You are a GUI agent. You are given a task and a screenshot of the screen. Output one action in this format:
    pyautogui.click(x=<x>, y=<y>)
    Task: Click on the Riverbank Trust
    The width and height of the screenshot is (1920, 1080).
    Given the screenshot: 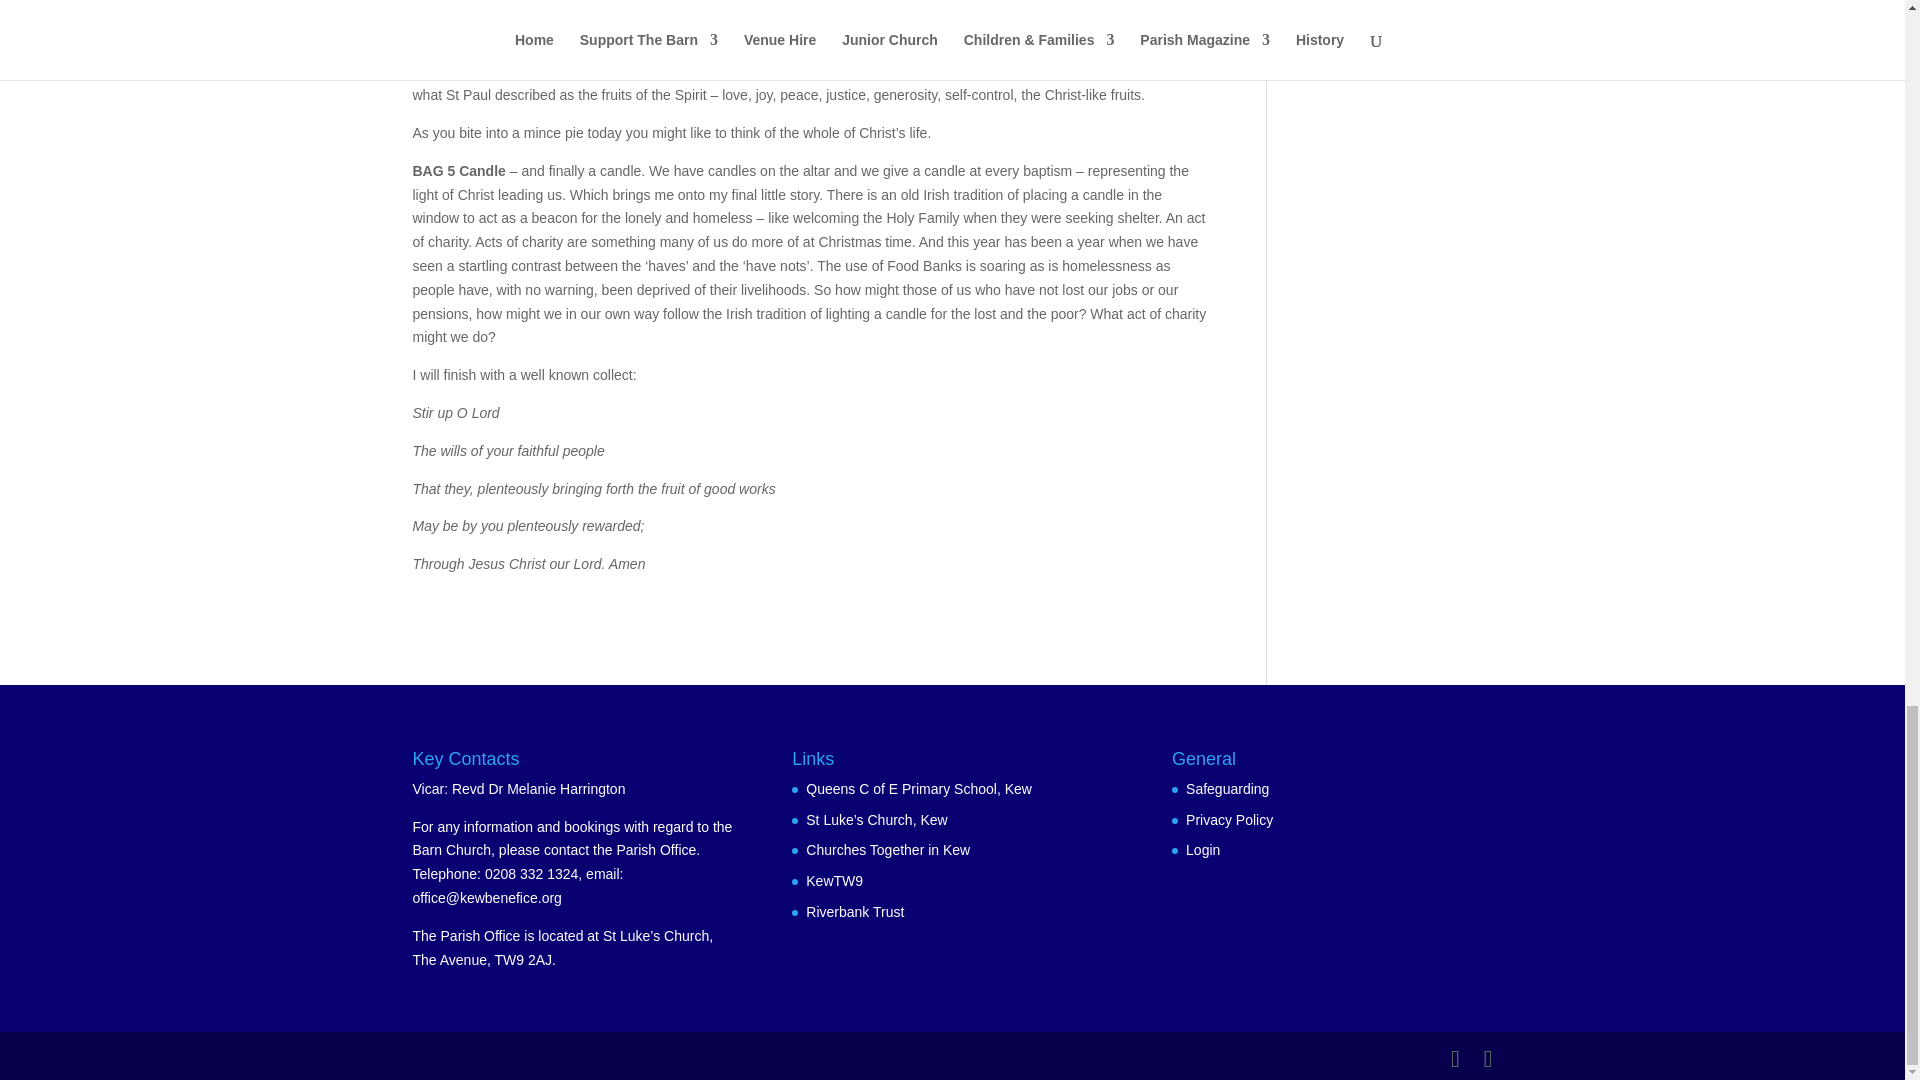 What is the action you would take?
    pyautogui.click(x=855, y=912)
    